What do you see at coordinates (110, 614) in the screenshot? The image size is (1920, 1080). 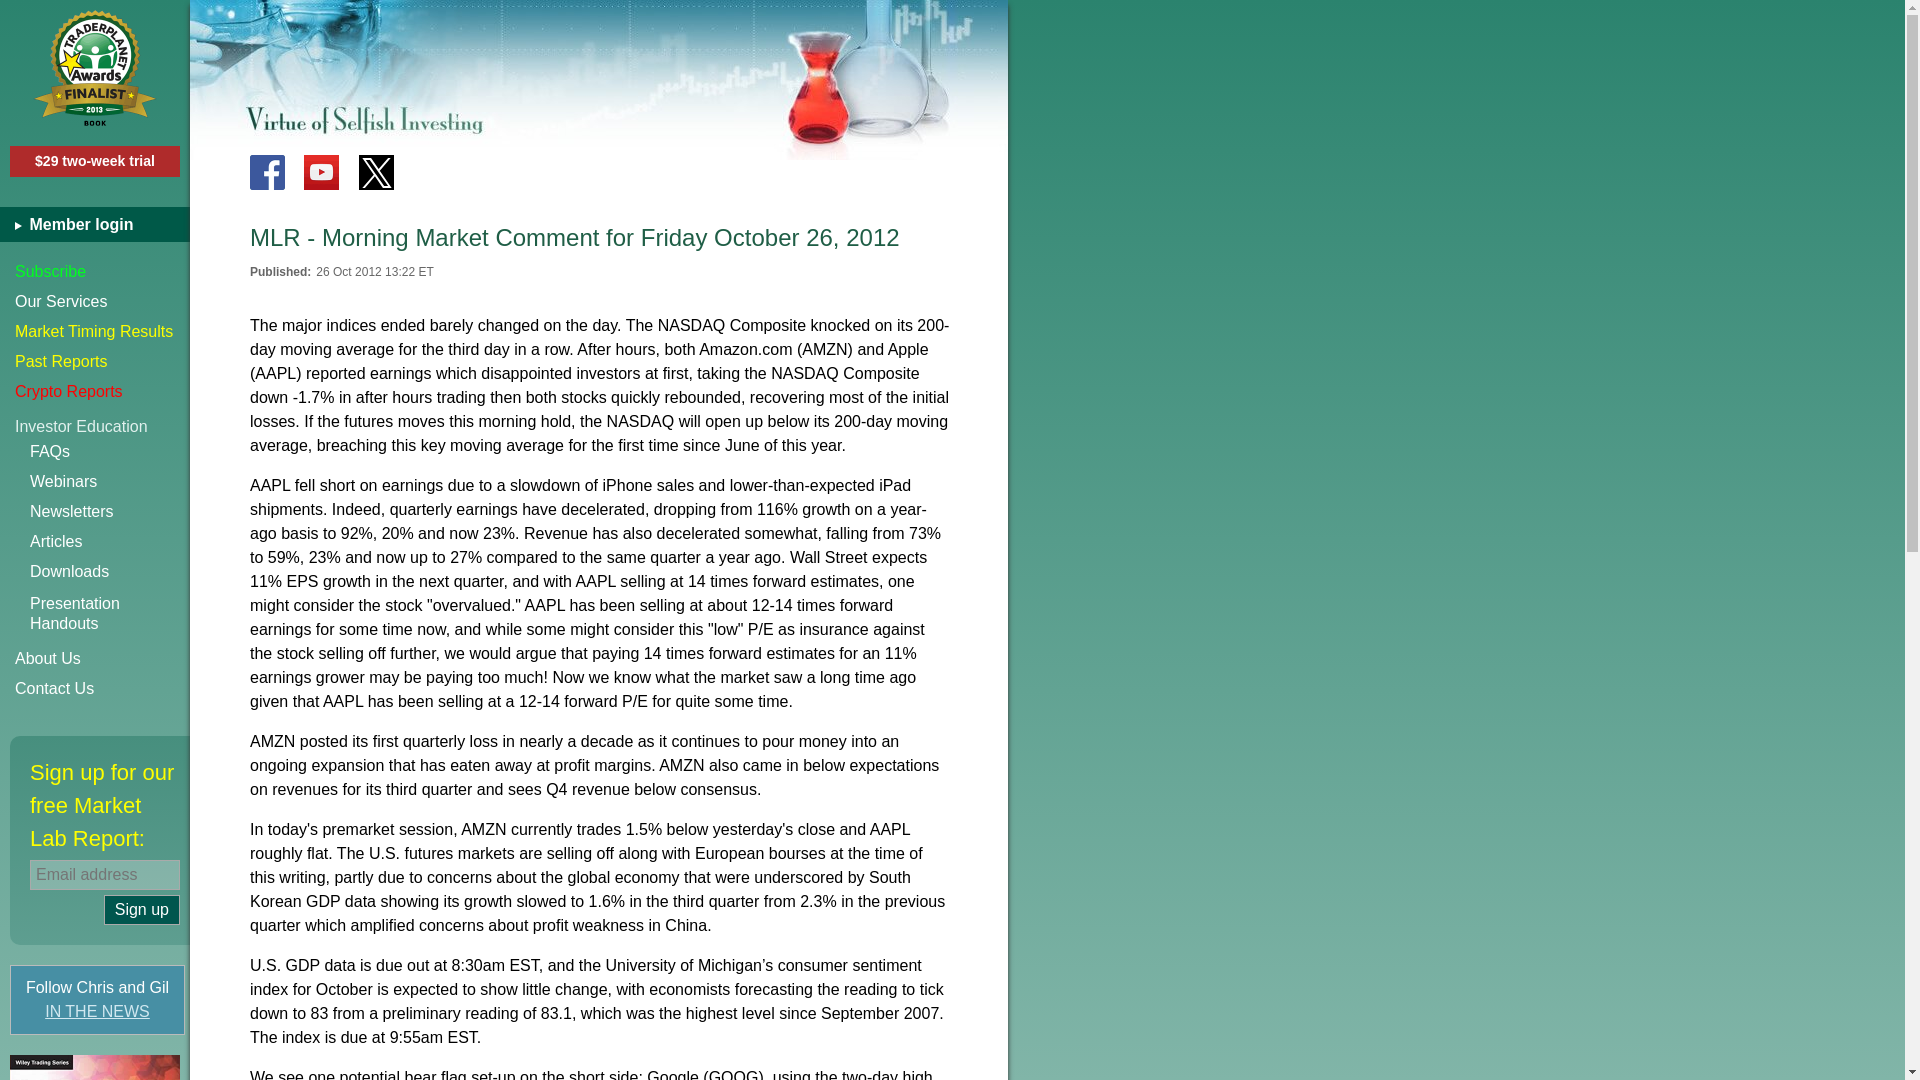 I see `Past Reports` at bounding box center [110, 614].